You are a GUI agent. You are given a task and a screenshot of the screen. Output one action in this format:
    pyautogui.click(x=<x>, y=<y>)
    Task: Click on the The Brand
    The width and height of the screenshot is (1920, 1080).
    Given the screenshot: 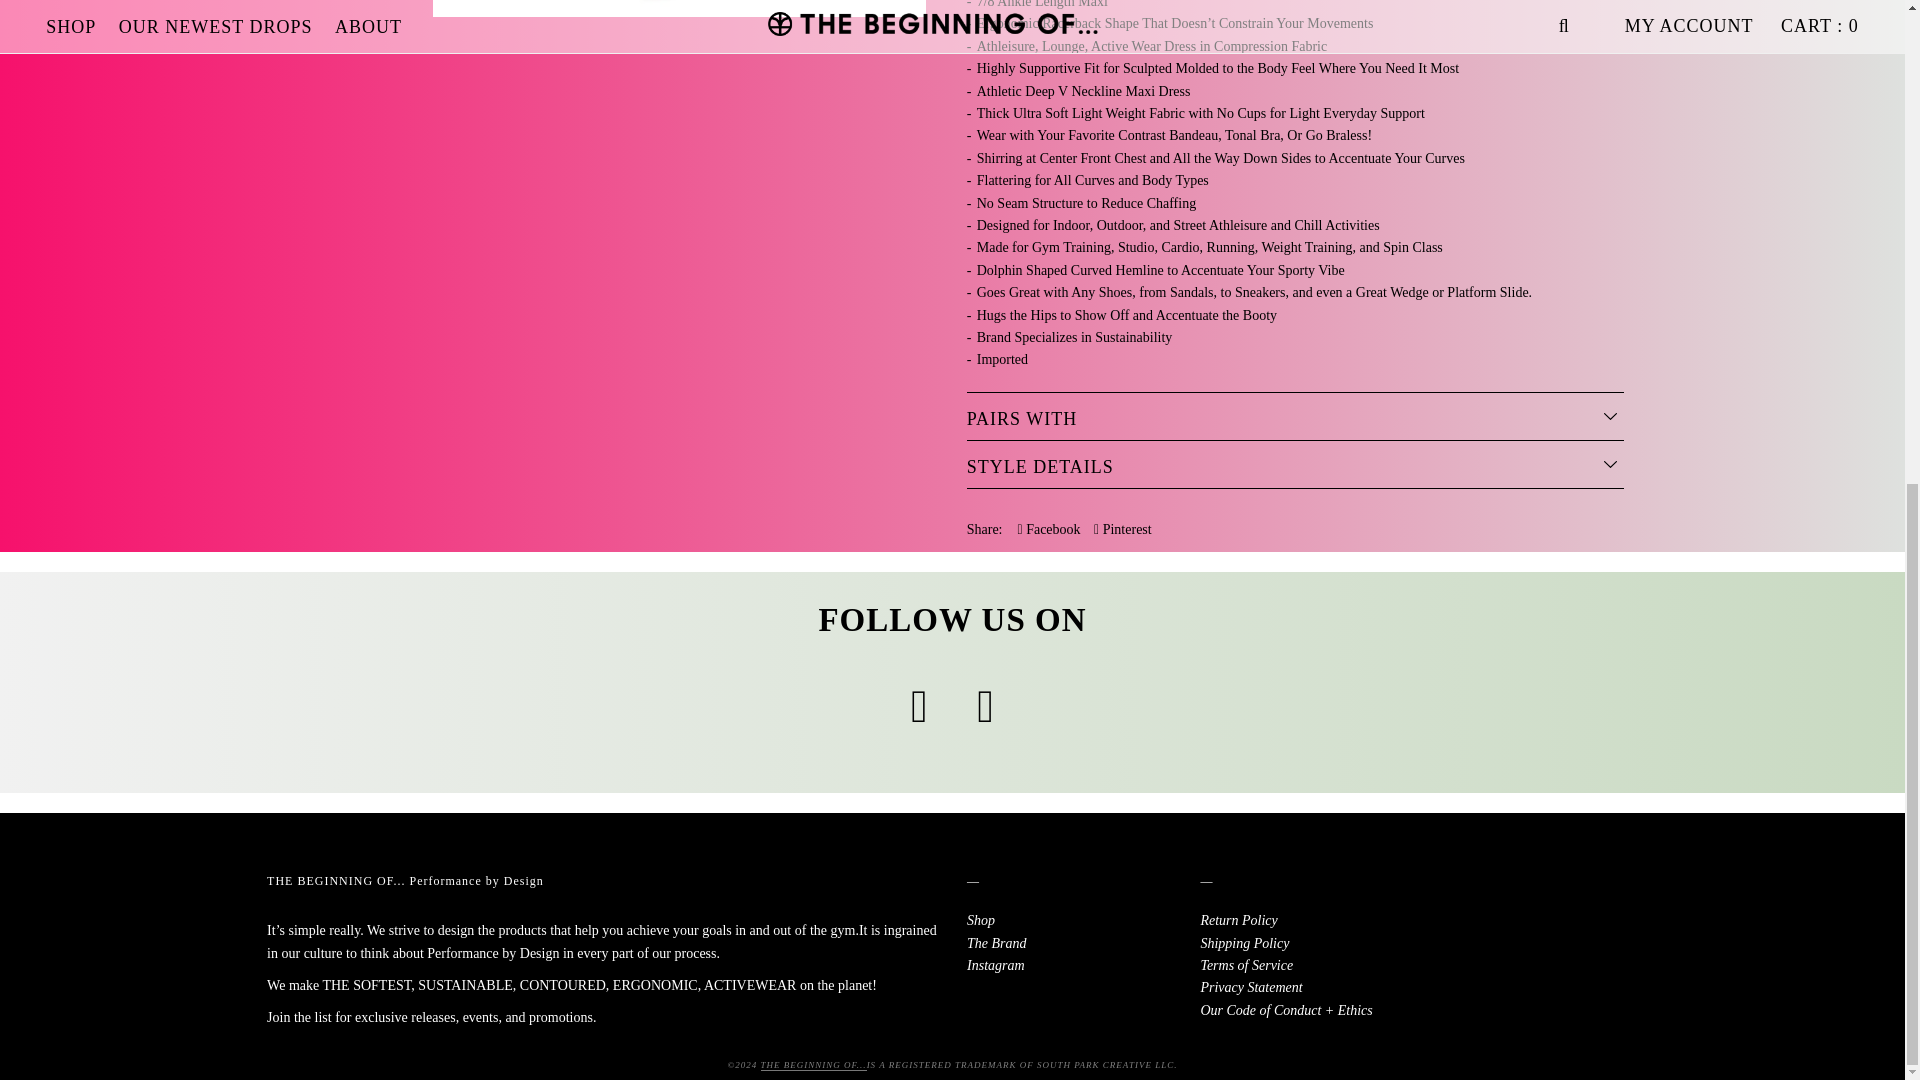 What is the action you would take?
    pyautogui.click(x=997, y=944)
    